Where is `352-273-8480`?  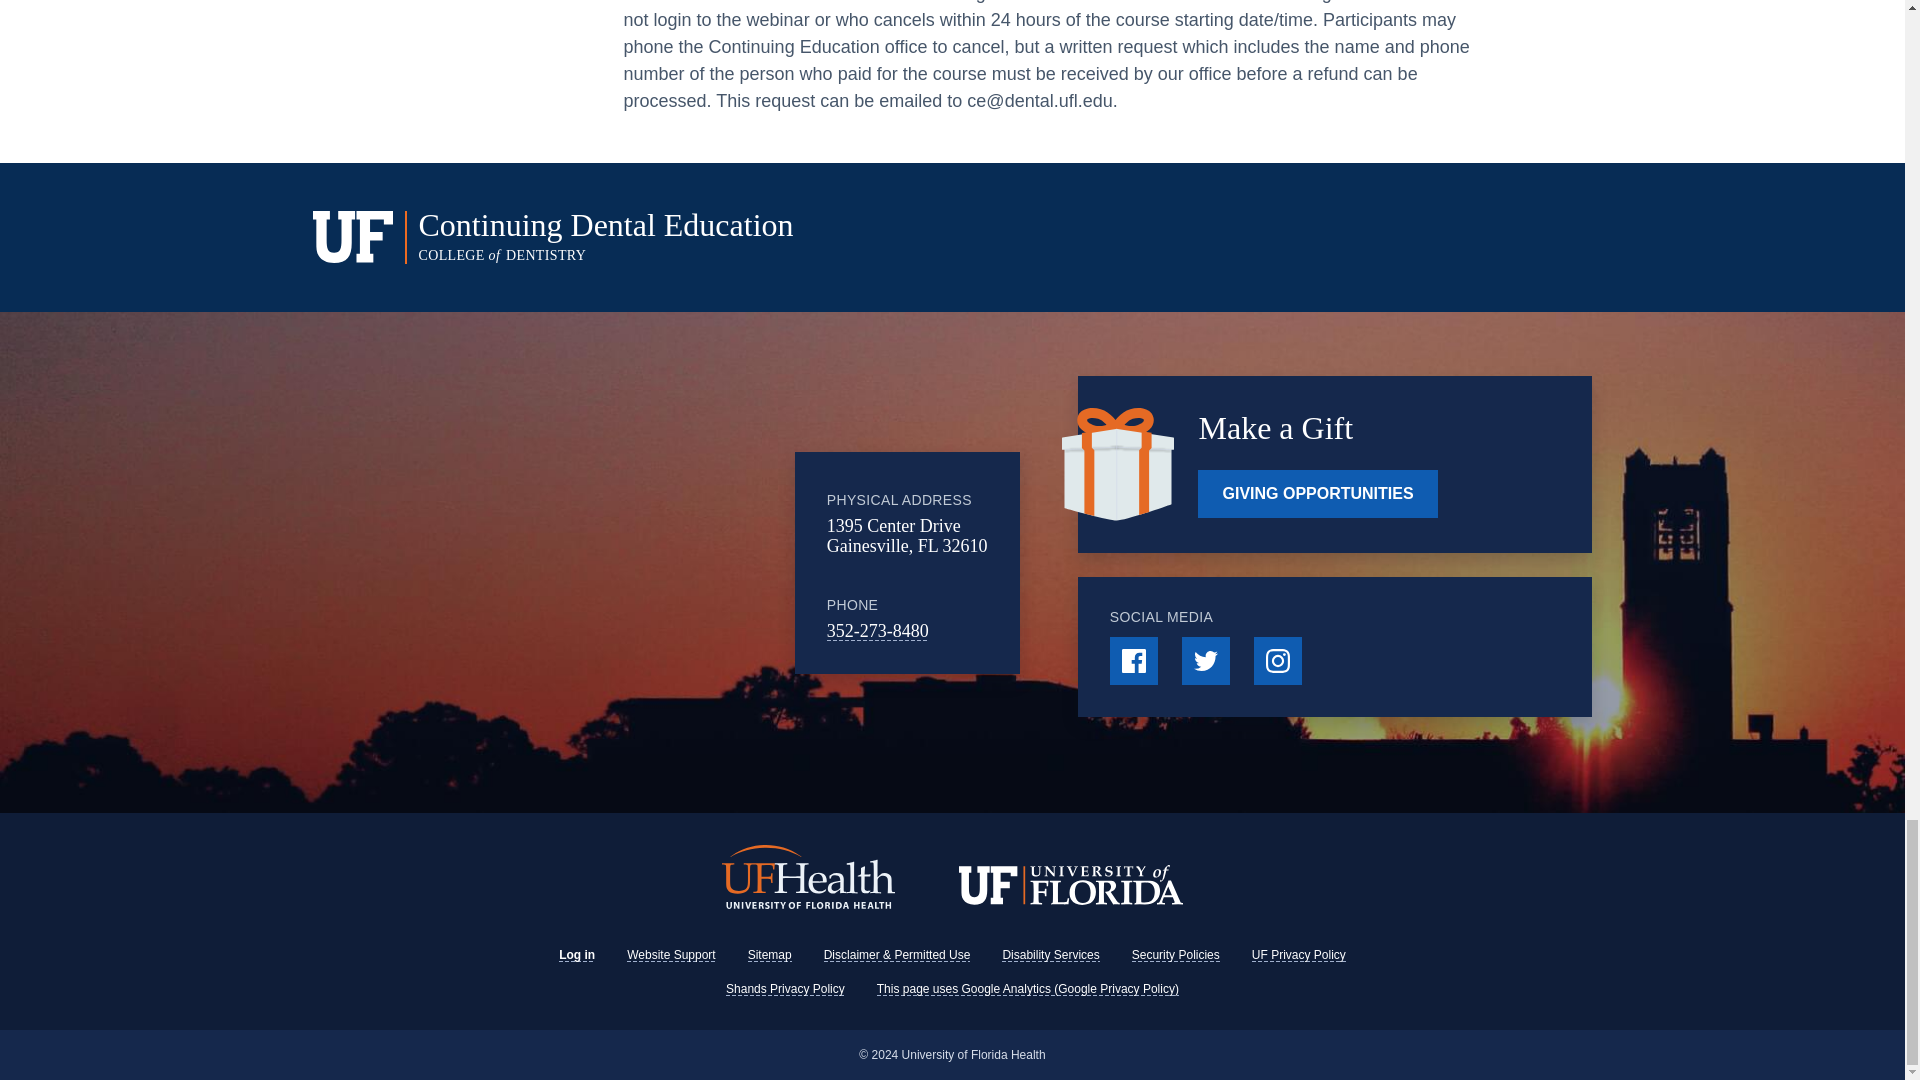 352-273-8480 is located at coordinates (878, 631).